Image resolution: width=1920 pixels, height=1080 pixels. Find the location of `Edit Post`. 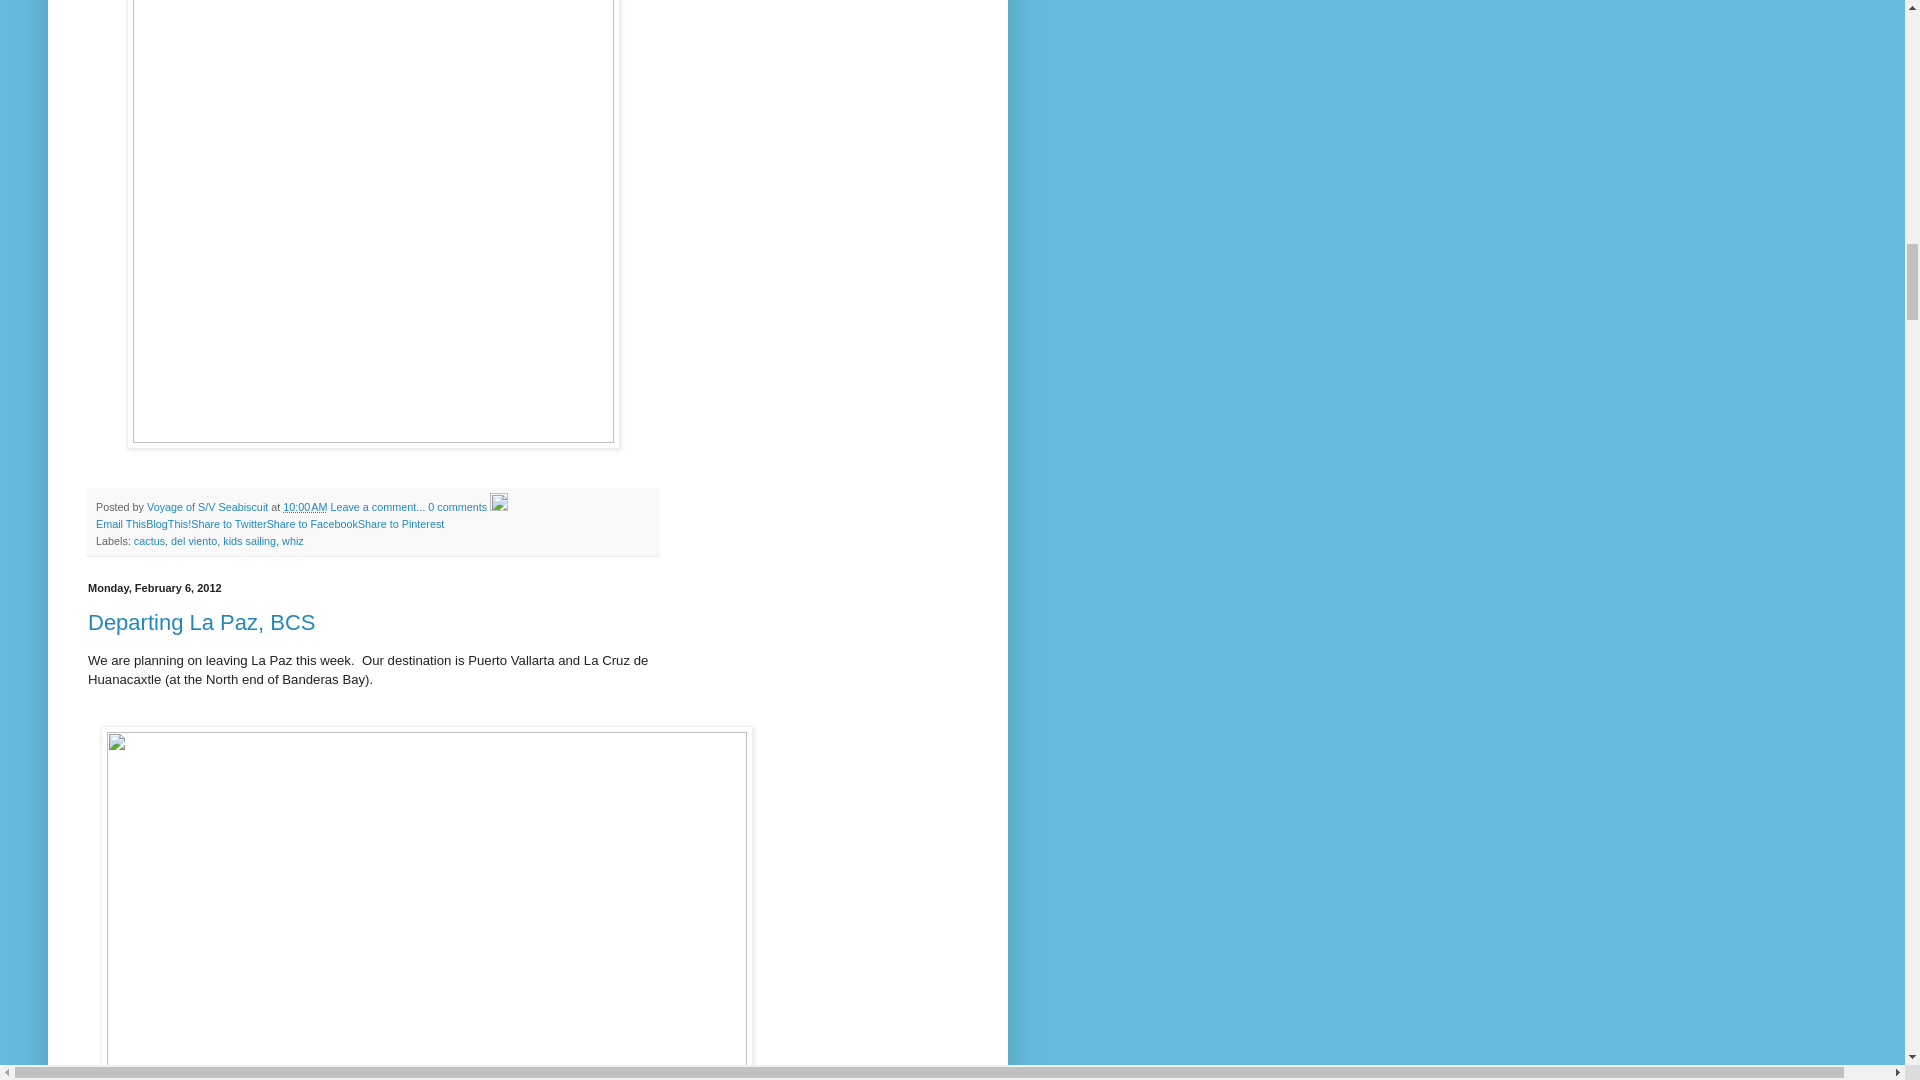

Edit Post is located at coordinates (498, 507).